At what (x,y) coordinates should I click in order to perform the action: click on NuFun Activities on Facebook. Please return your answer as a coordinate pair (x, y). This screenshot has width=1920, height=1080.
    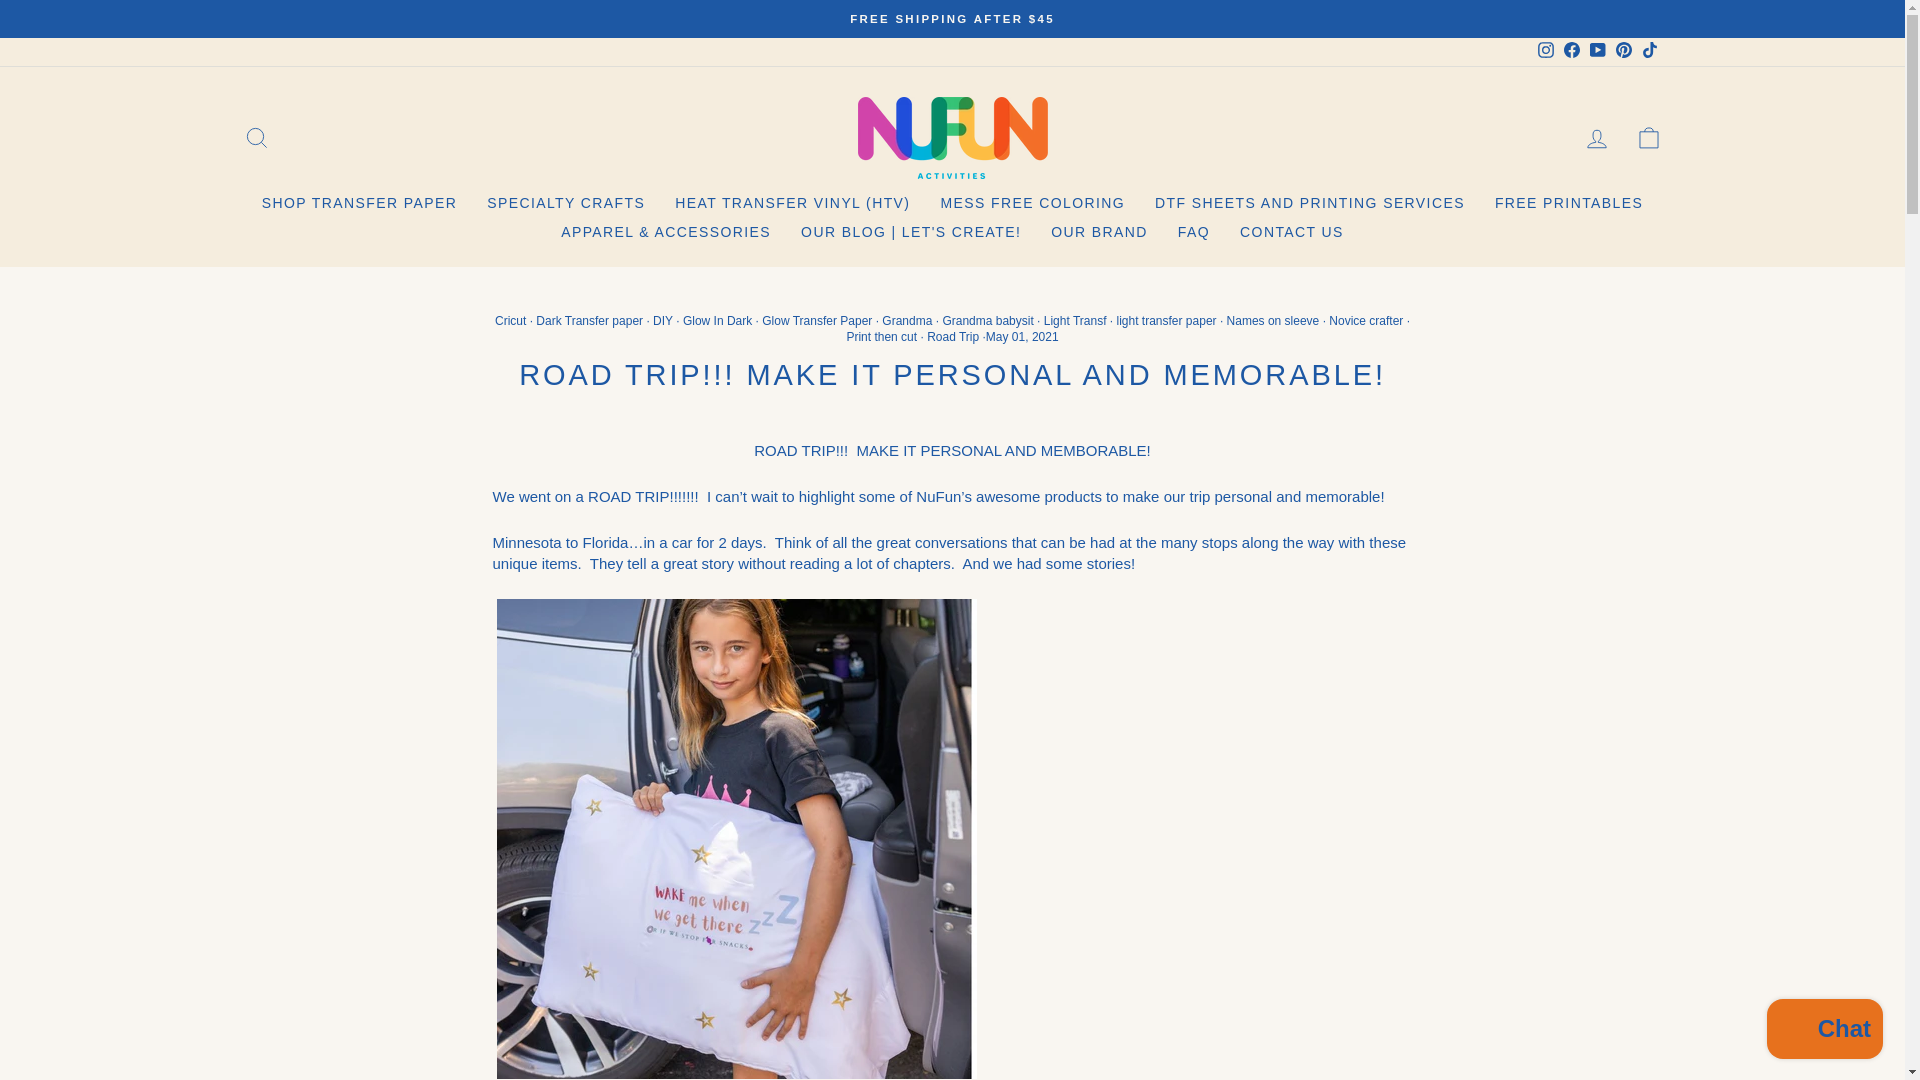
    Looking at the image, I should click on (1570, 51).